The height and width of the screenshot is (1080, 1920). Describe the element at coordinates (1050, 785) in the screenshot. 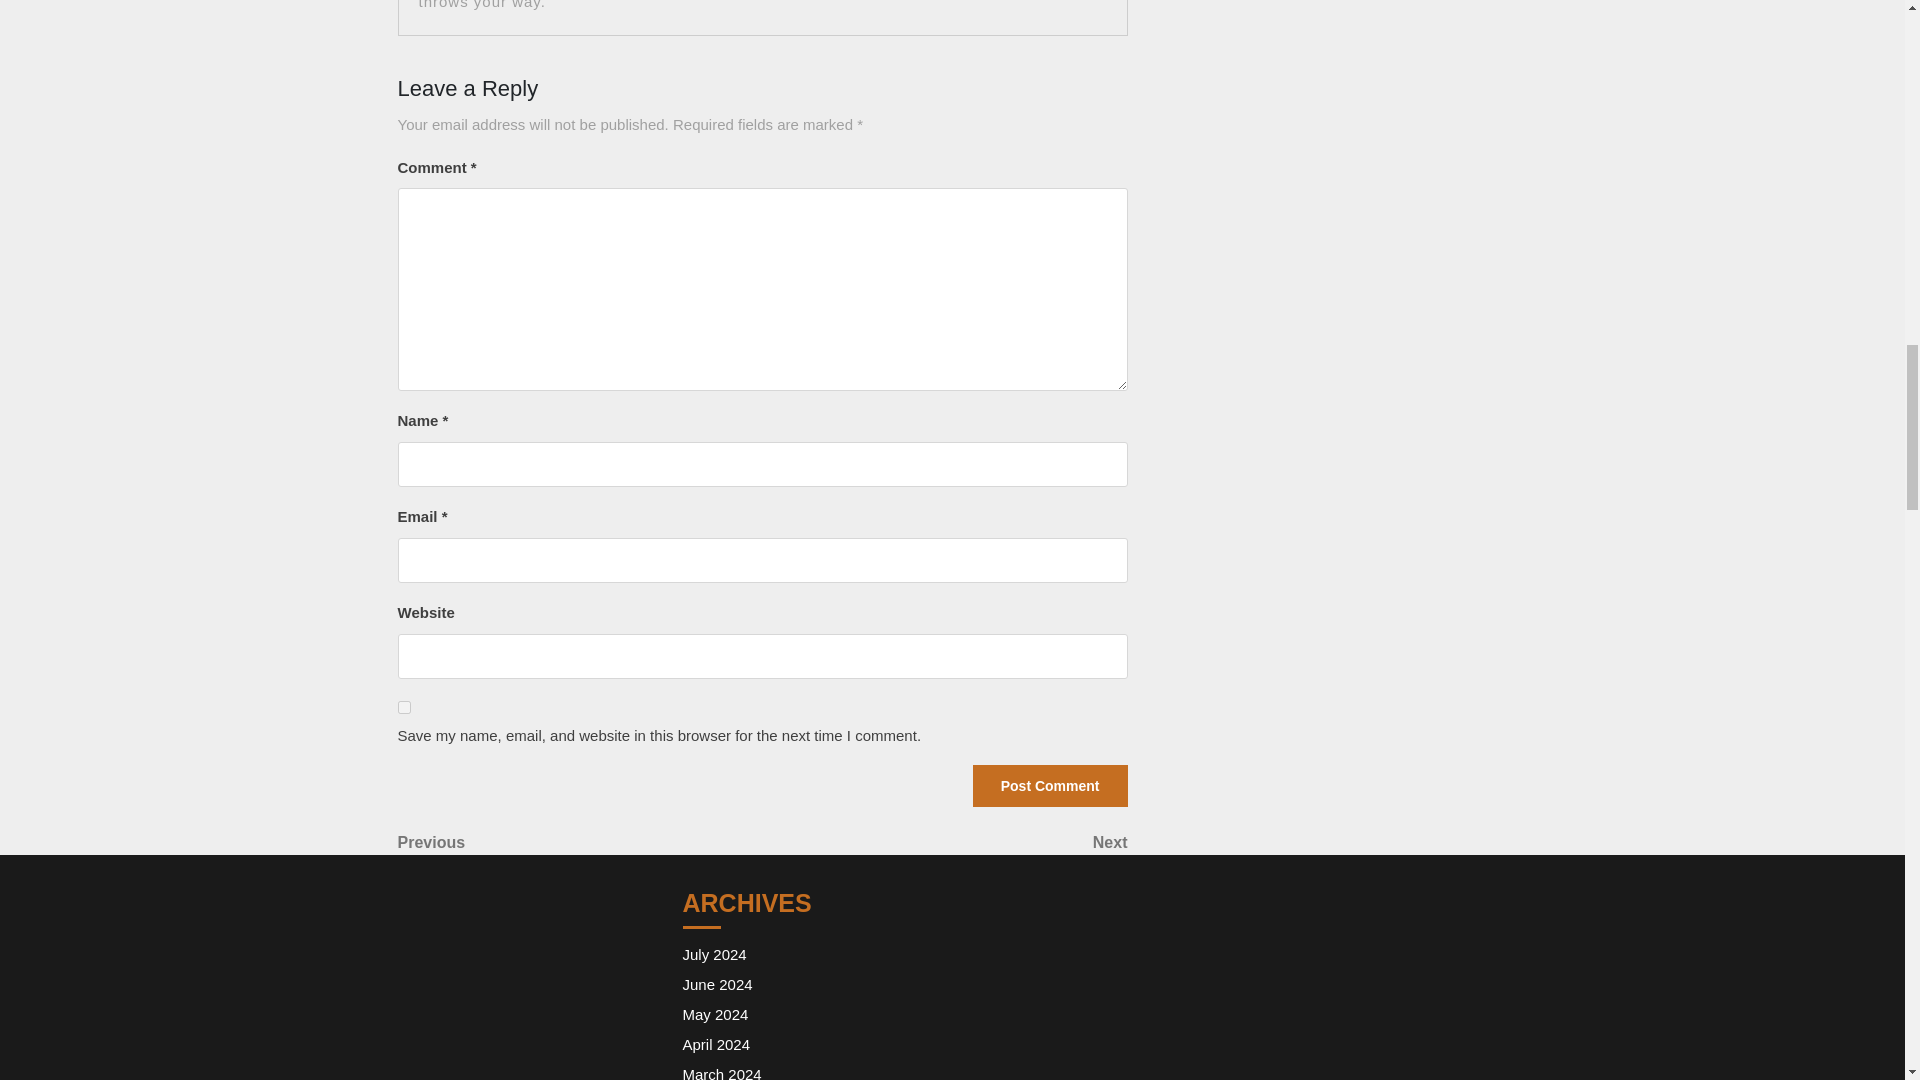

I see `March 2024` at that location.